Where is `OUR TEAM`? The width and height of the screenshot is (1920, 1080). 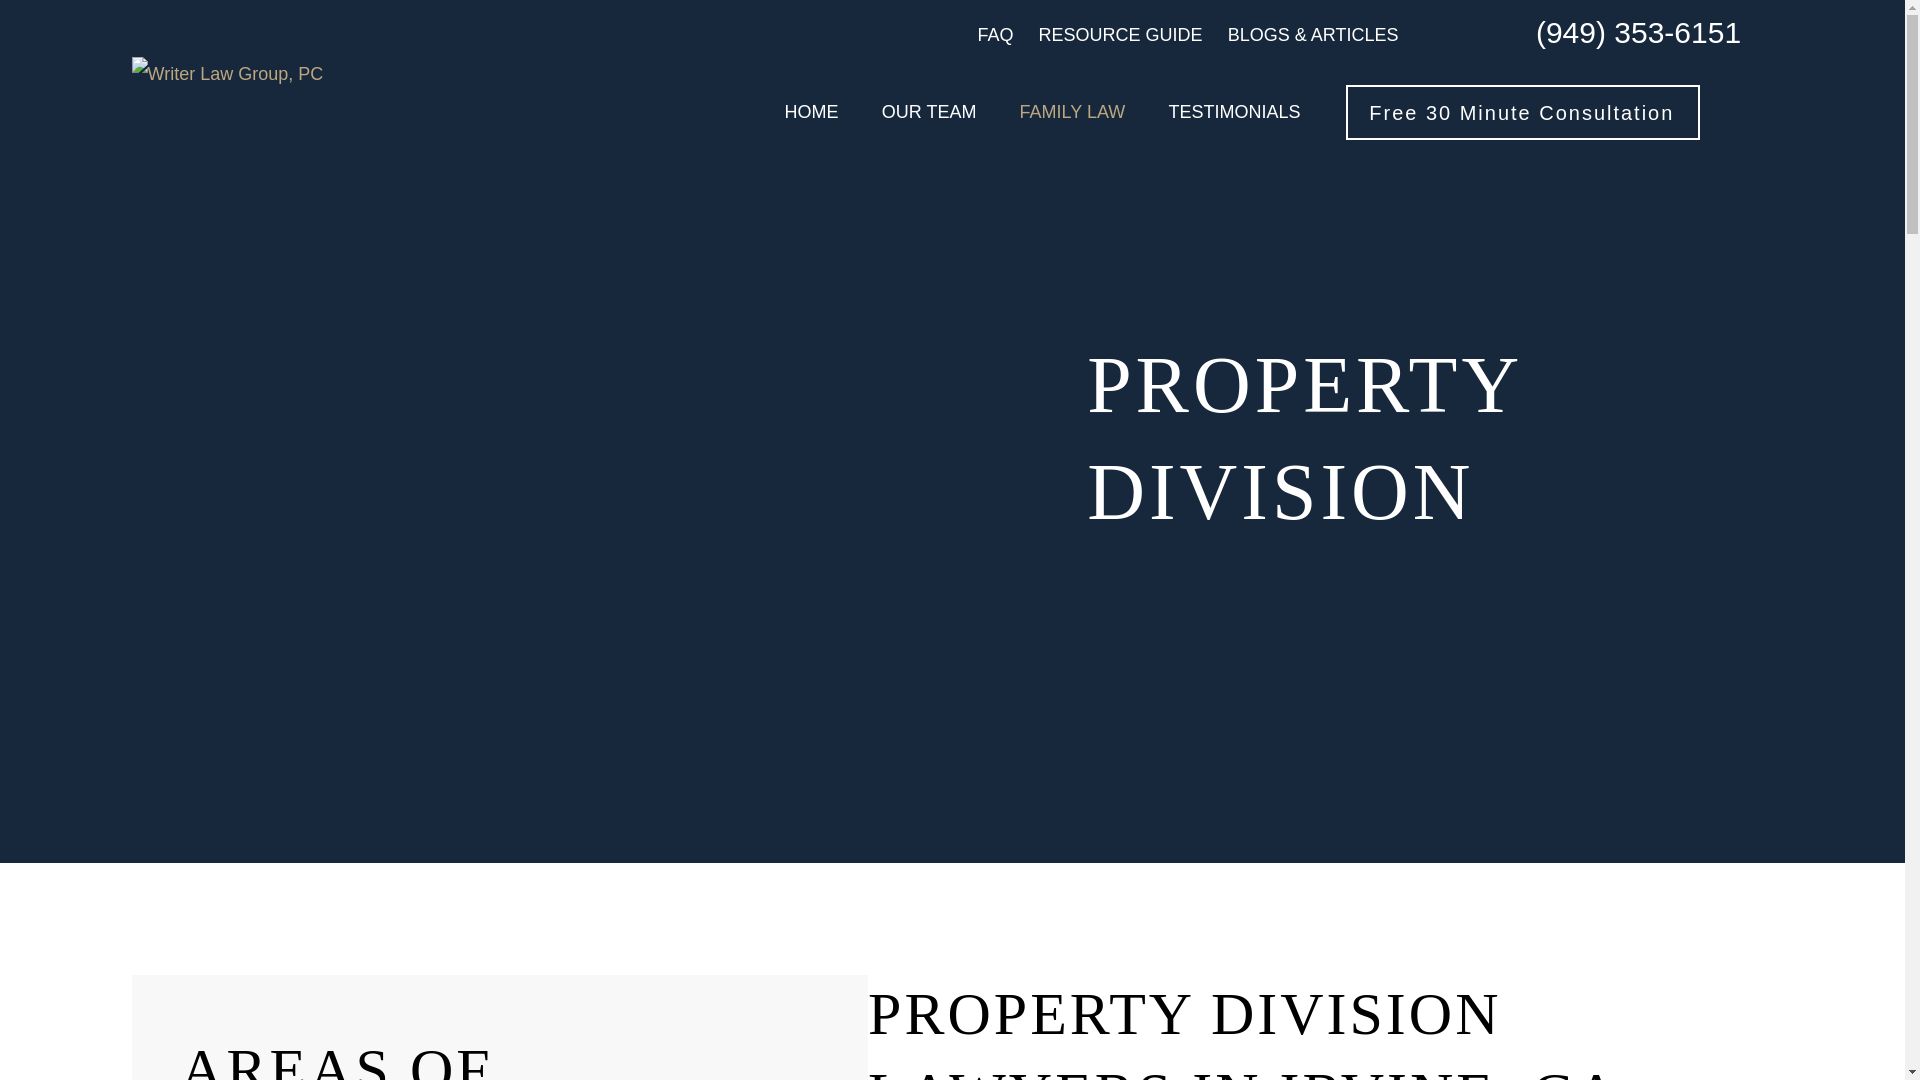
OUR TEAM is located at coordinates (929, 112).